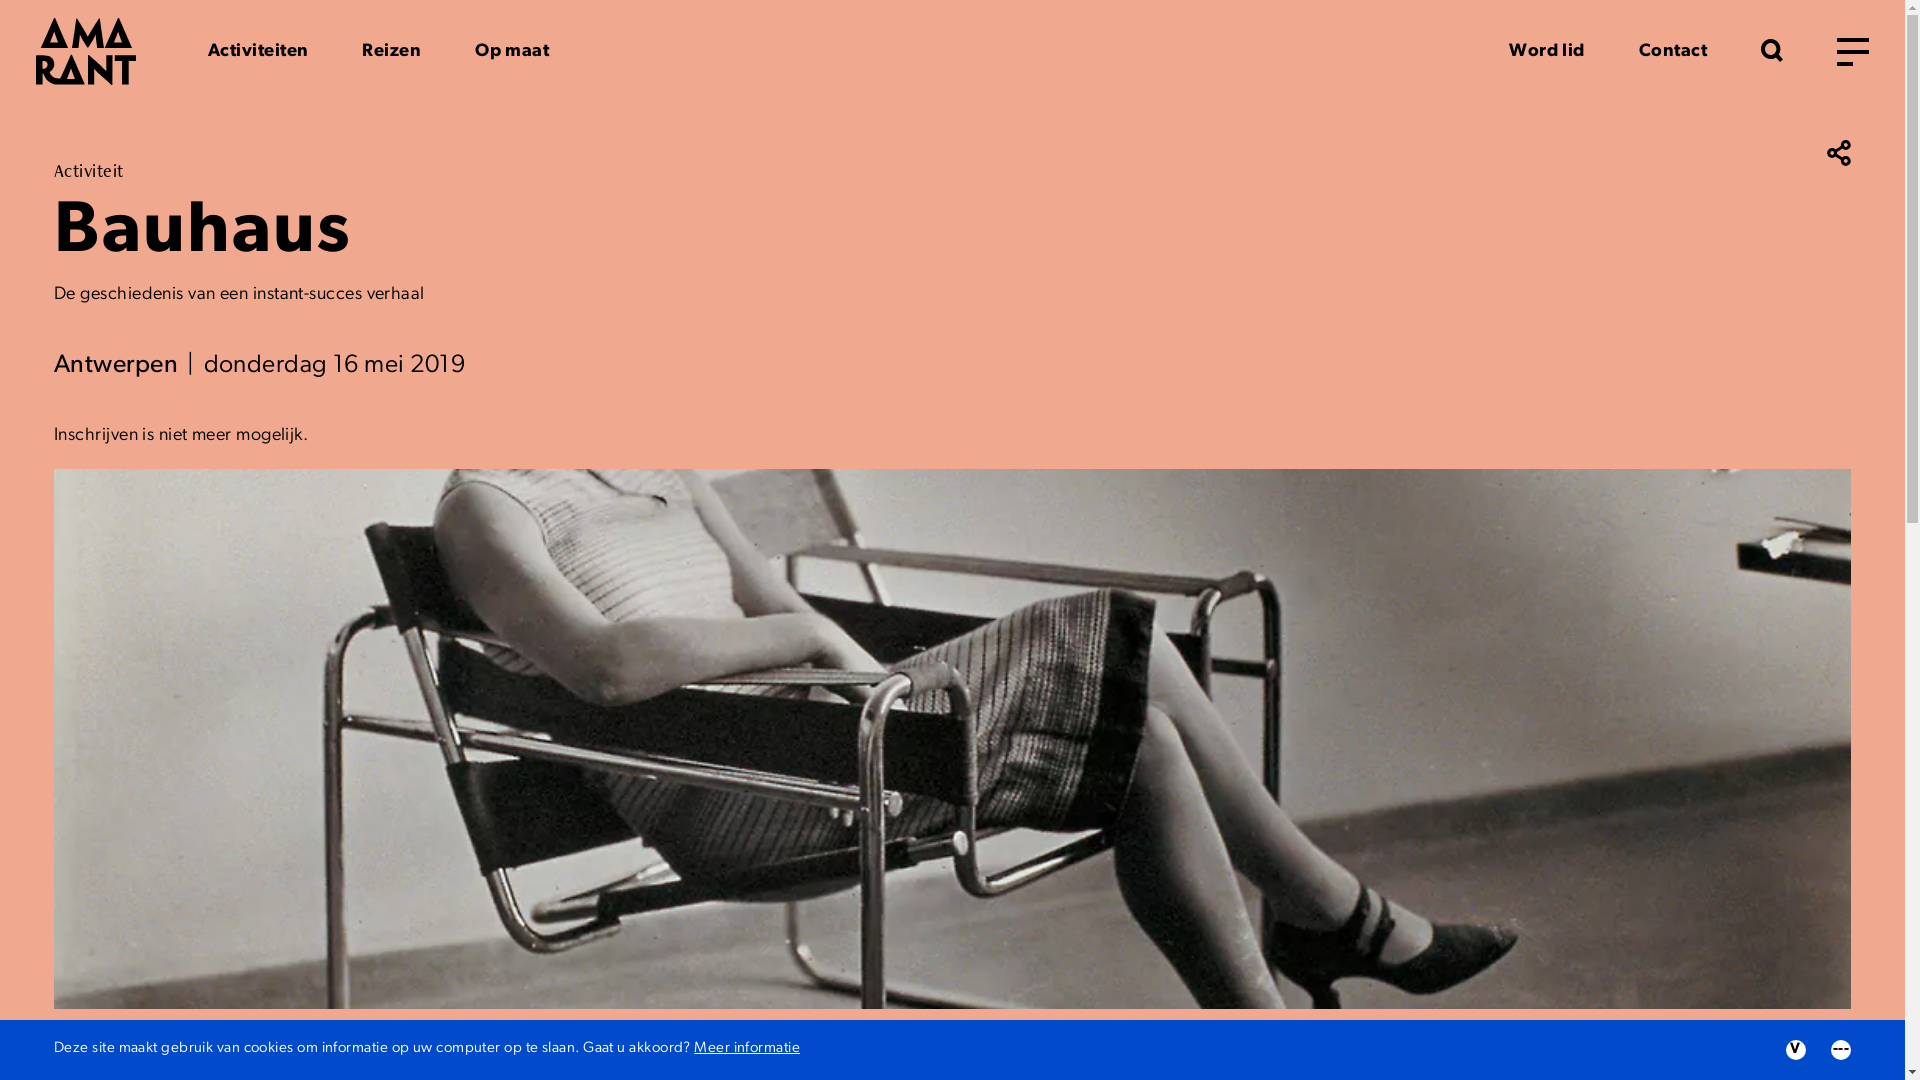  Describe the element at coordinates (747, 1048) in the screenshot. I see `Meer informatie` at that location.